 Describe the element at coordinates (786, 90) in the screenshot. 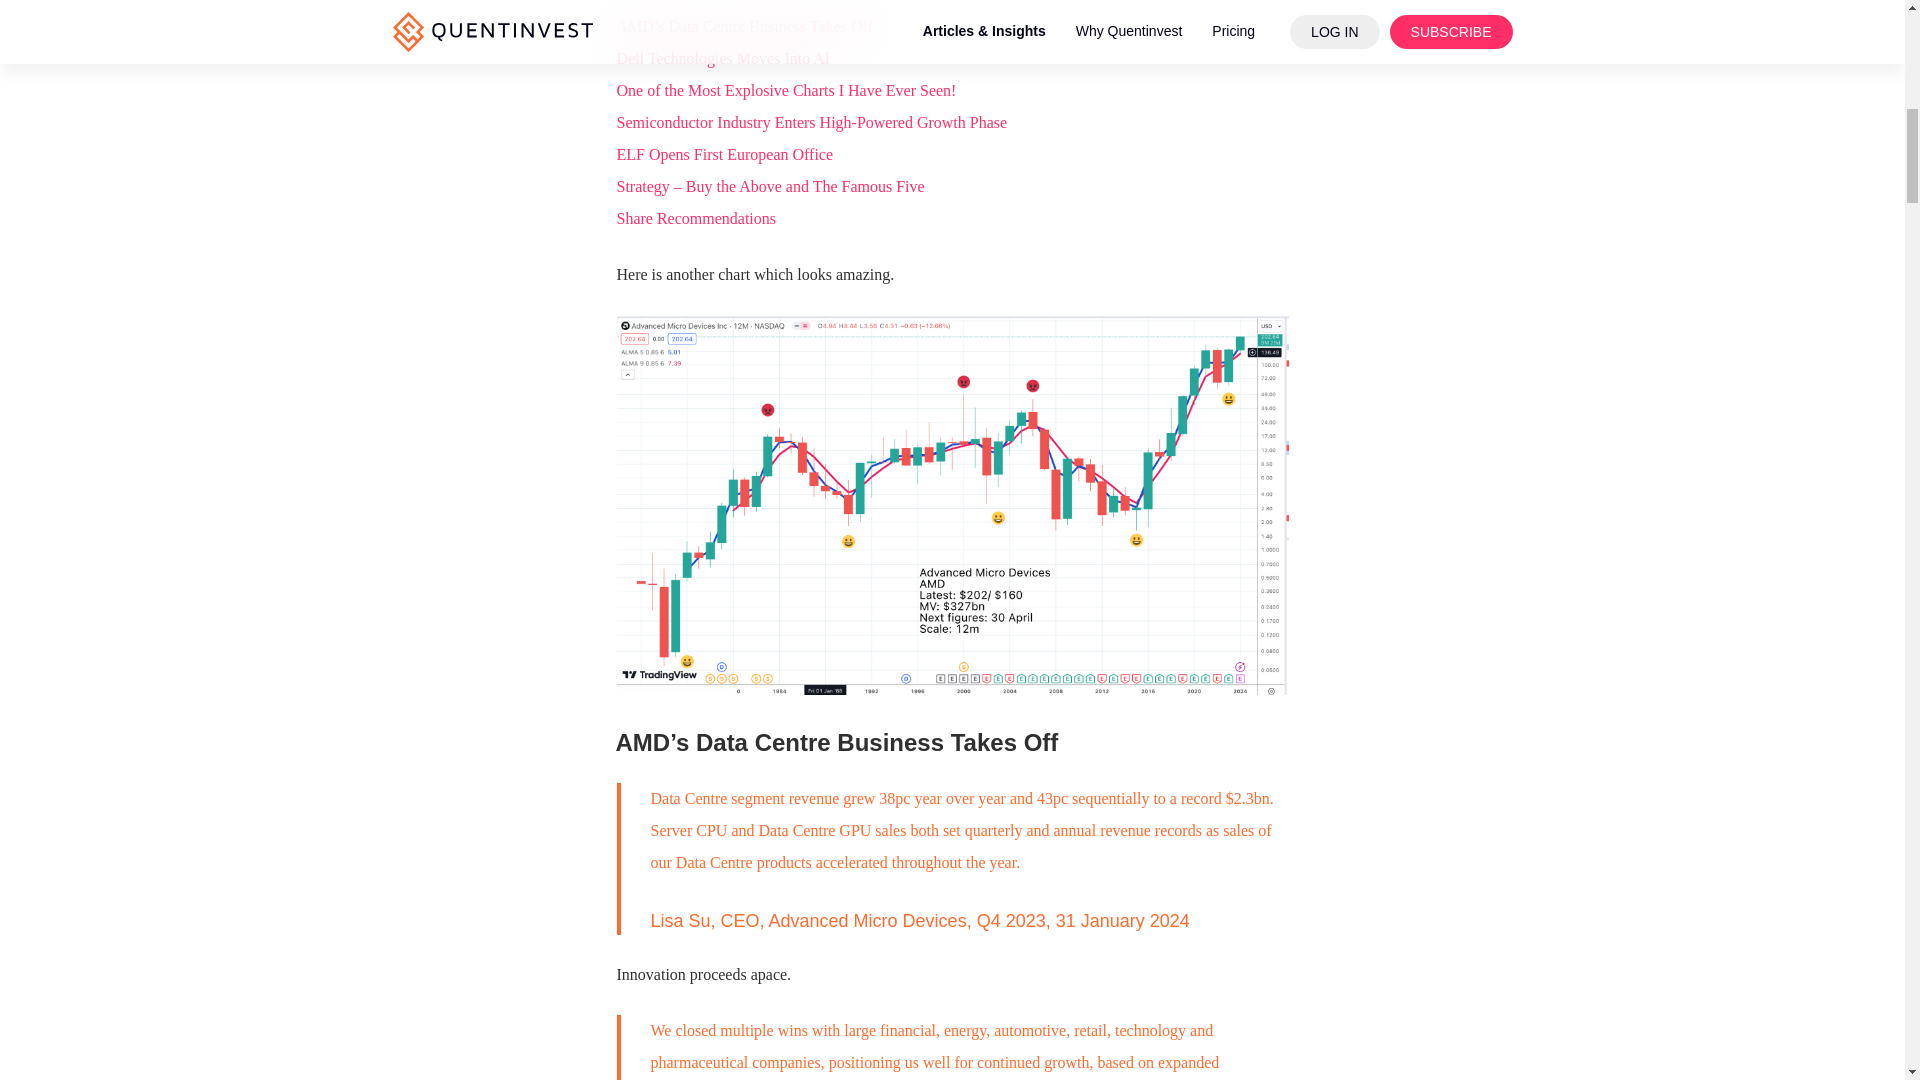

I see `One of the Most Explosive Charts I Have Ever Seen!` at that location.